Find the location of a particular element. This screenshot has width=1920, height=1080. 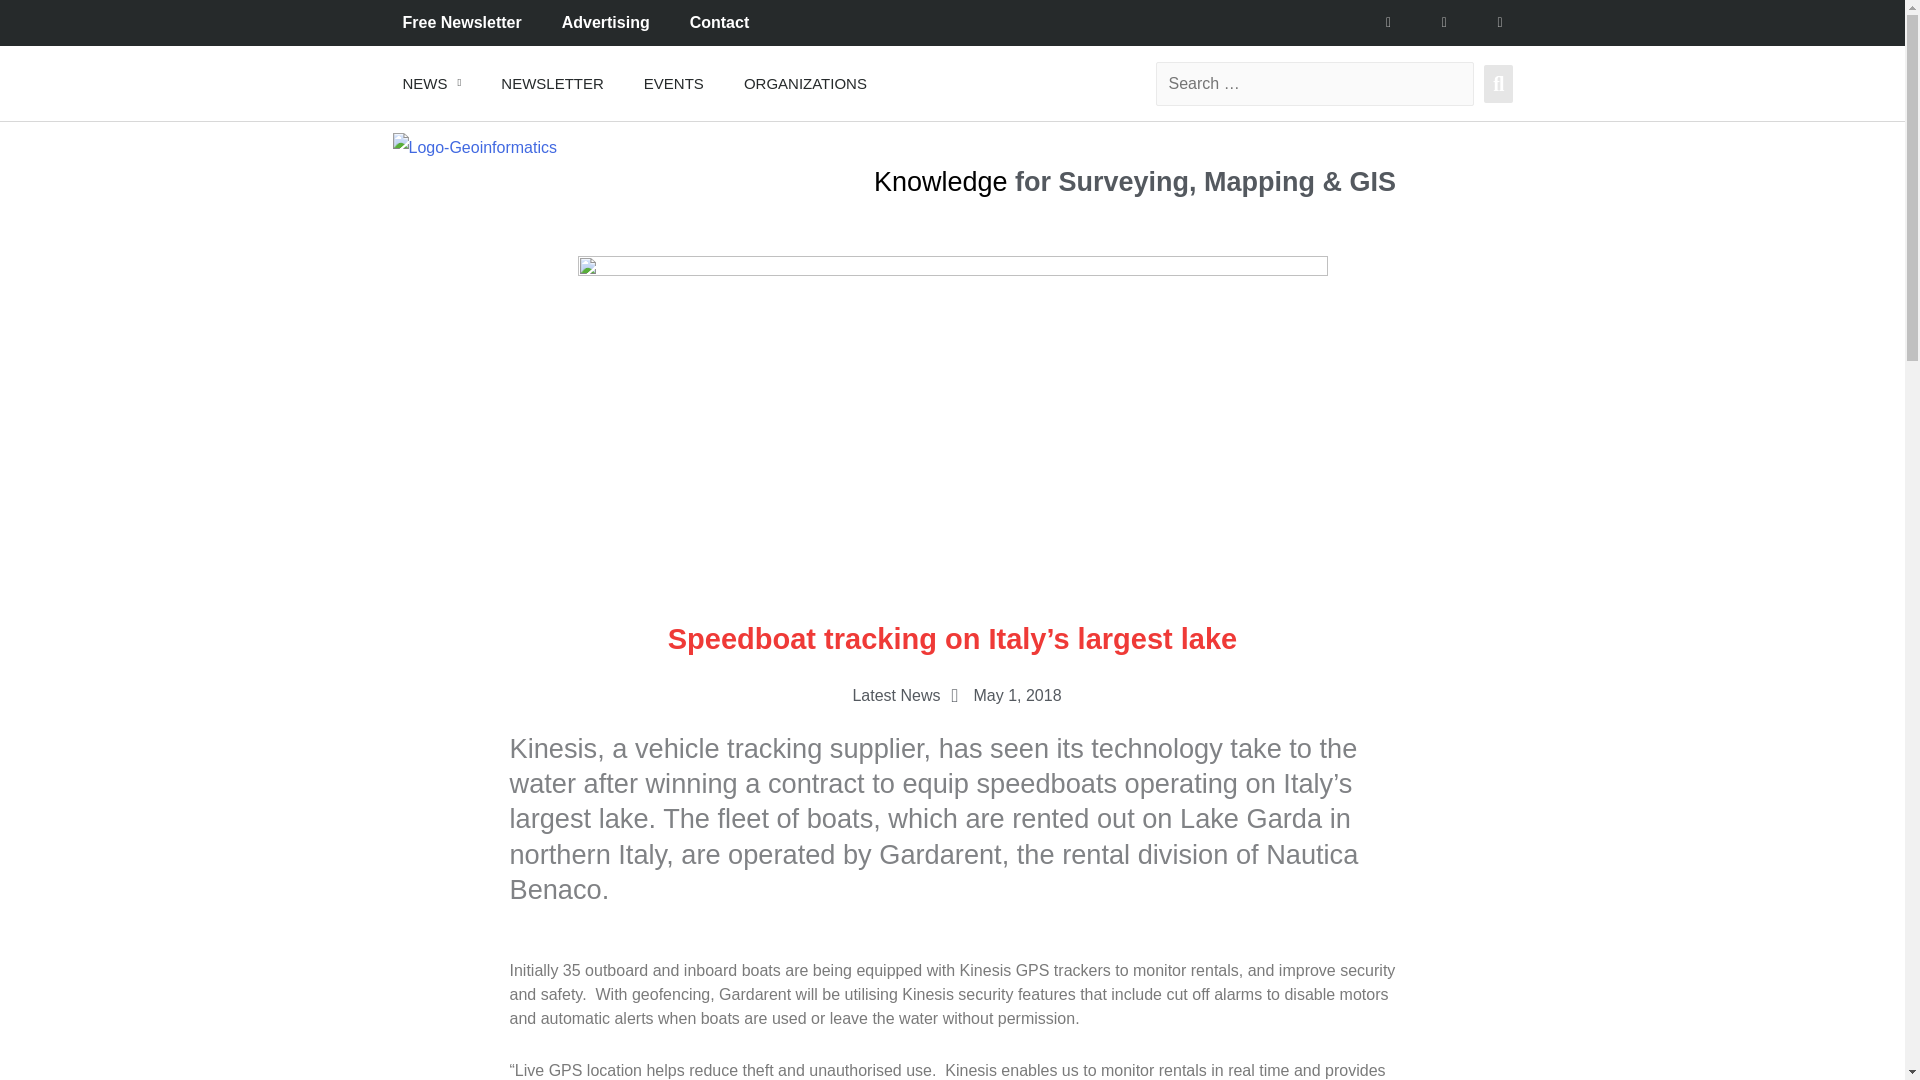

EVENTS is located at coordinates (674, 82).